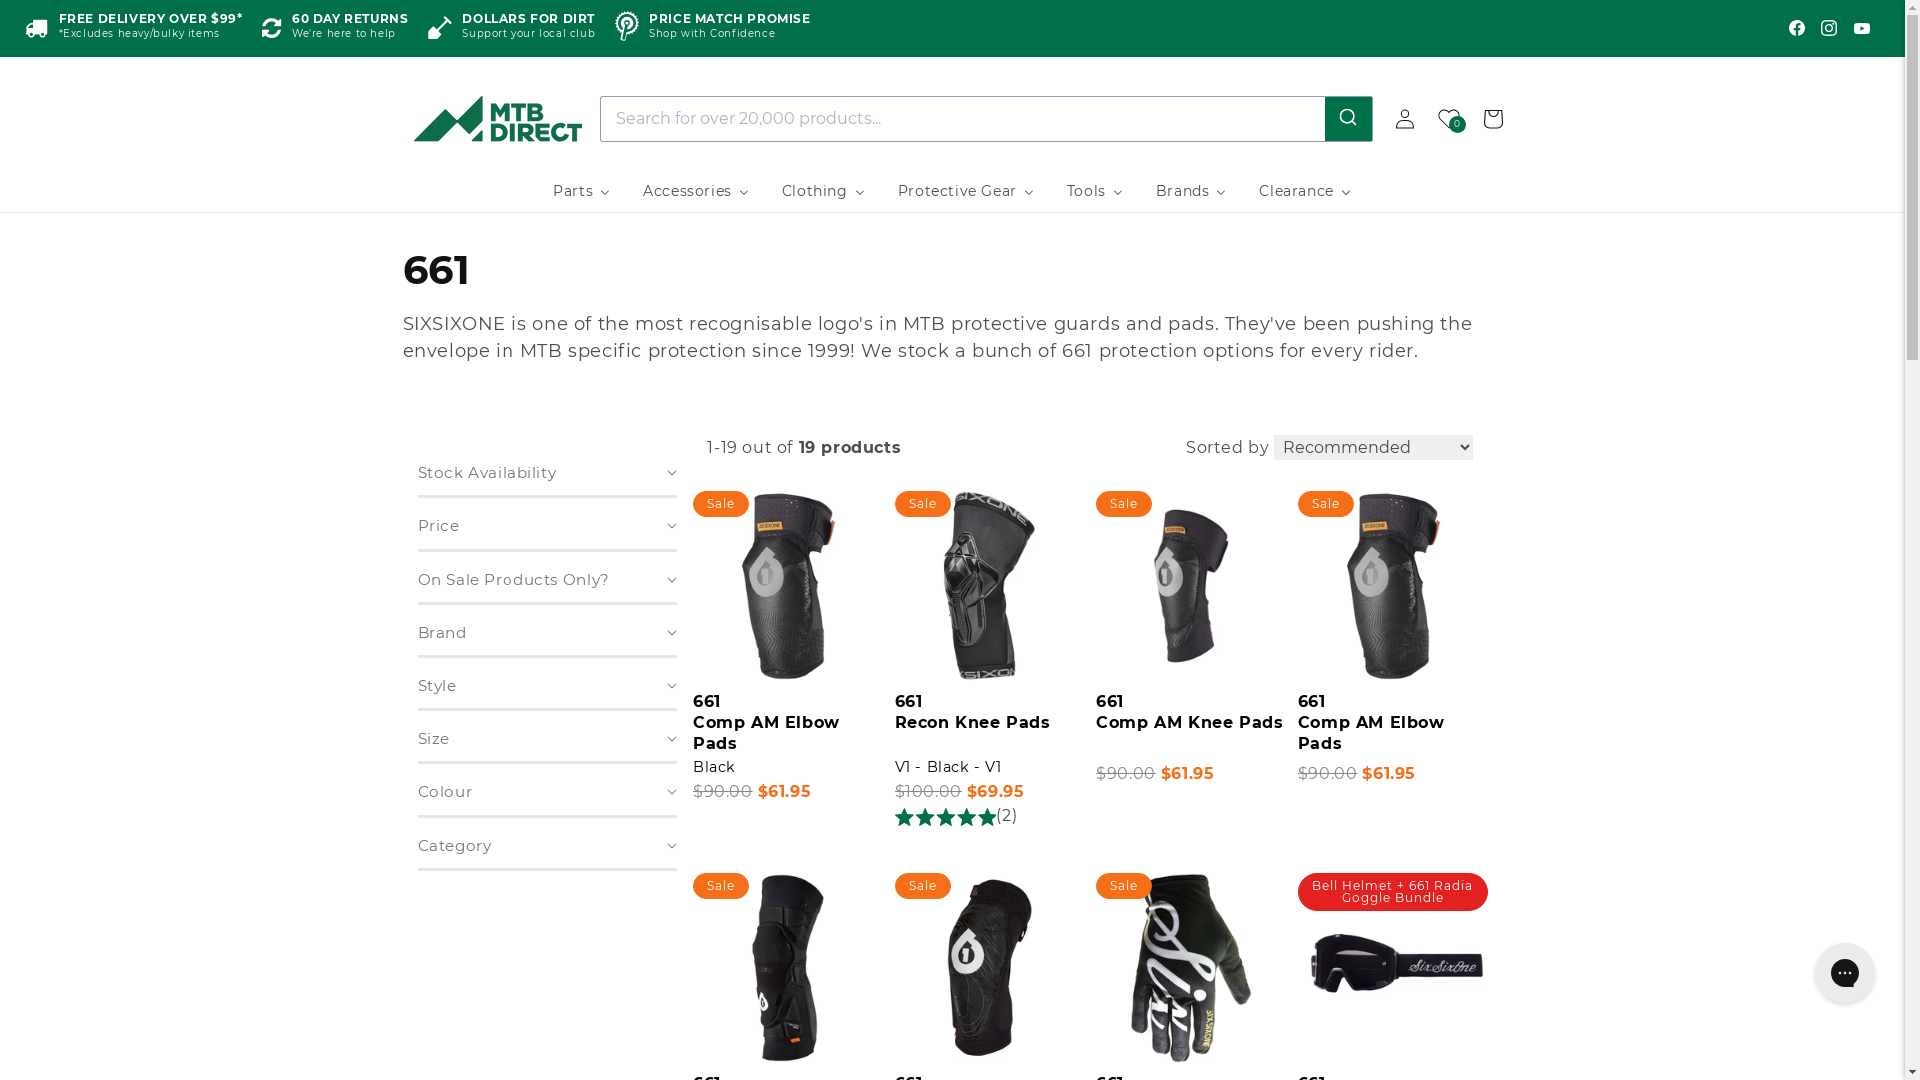 This screenshot has width=1920, height=1080. Describe the element at coordinates (134, 28) in the screenshot. I see `FREE DELIVERY OVER $99*
*Excludes heavy/bulky items` at that location.